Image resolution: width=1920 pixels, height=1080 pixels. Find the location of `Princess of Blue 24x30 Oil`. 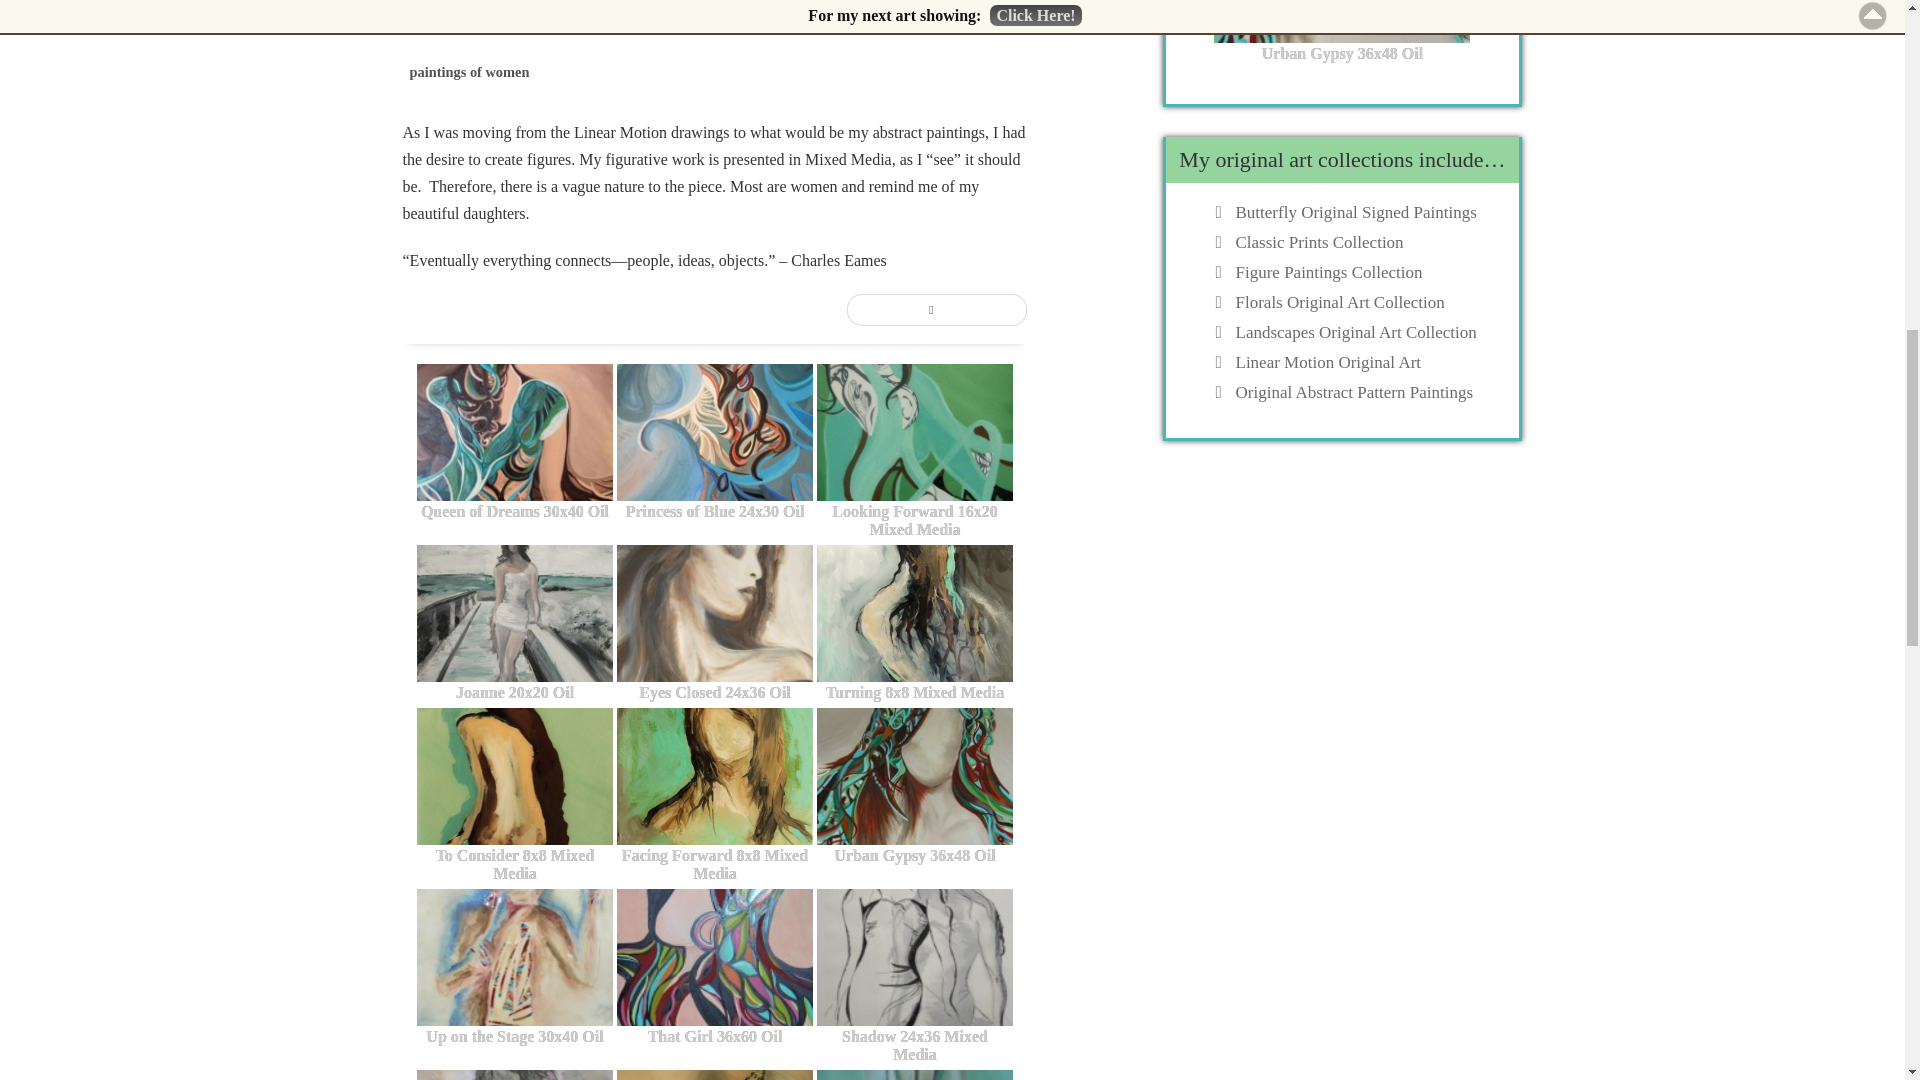

Princess of Blue 24x30 Oil is located at coordinates (714, 442).